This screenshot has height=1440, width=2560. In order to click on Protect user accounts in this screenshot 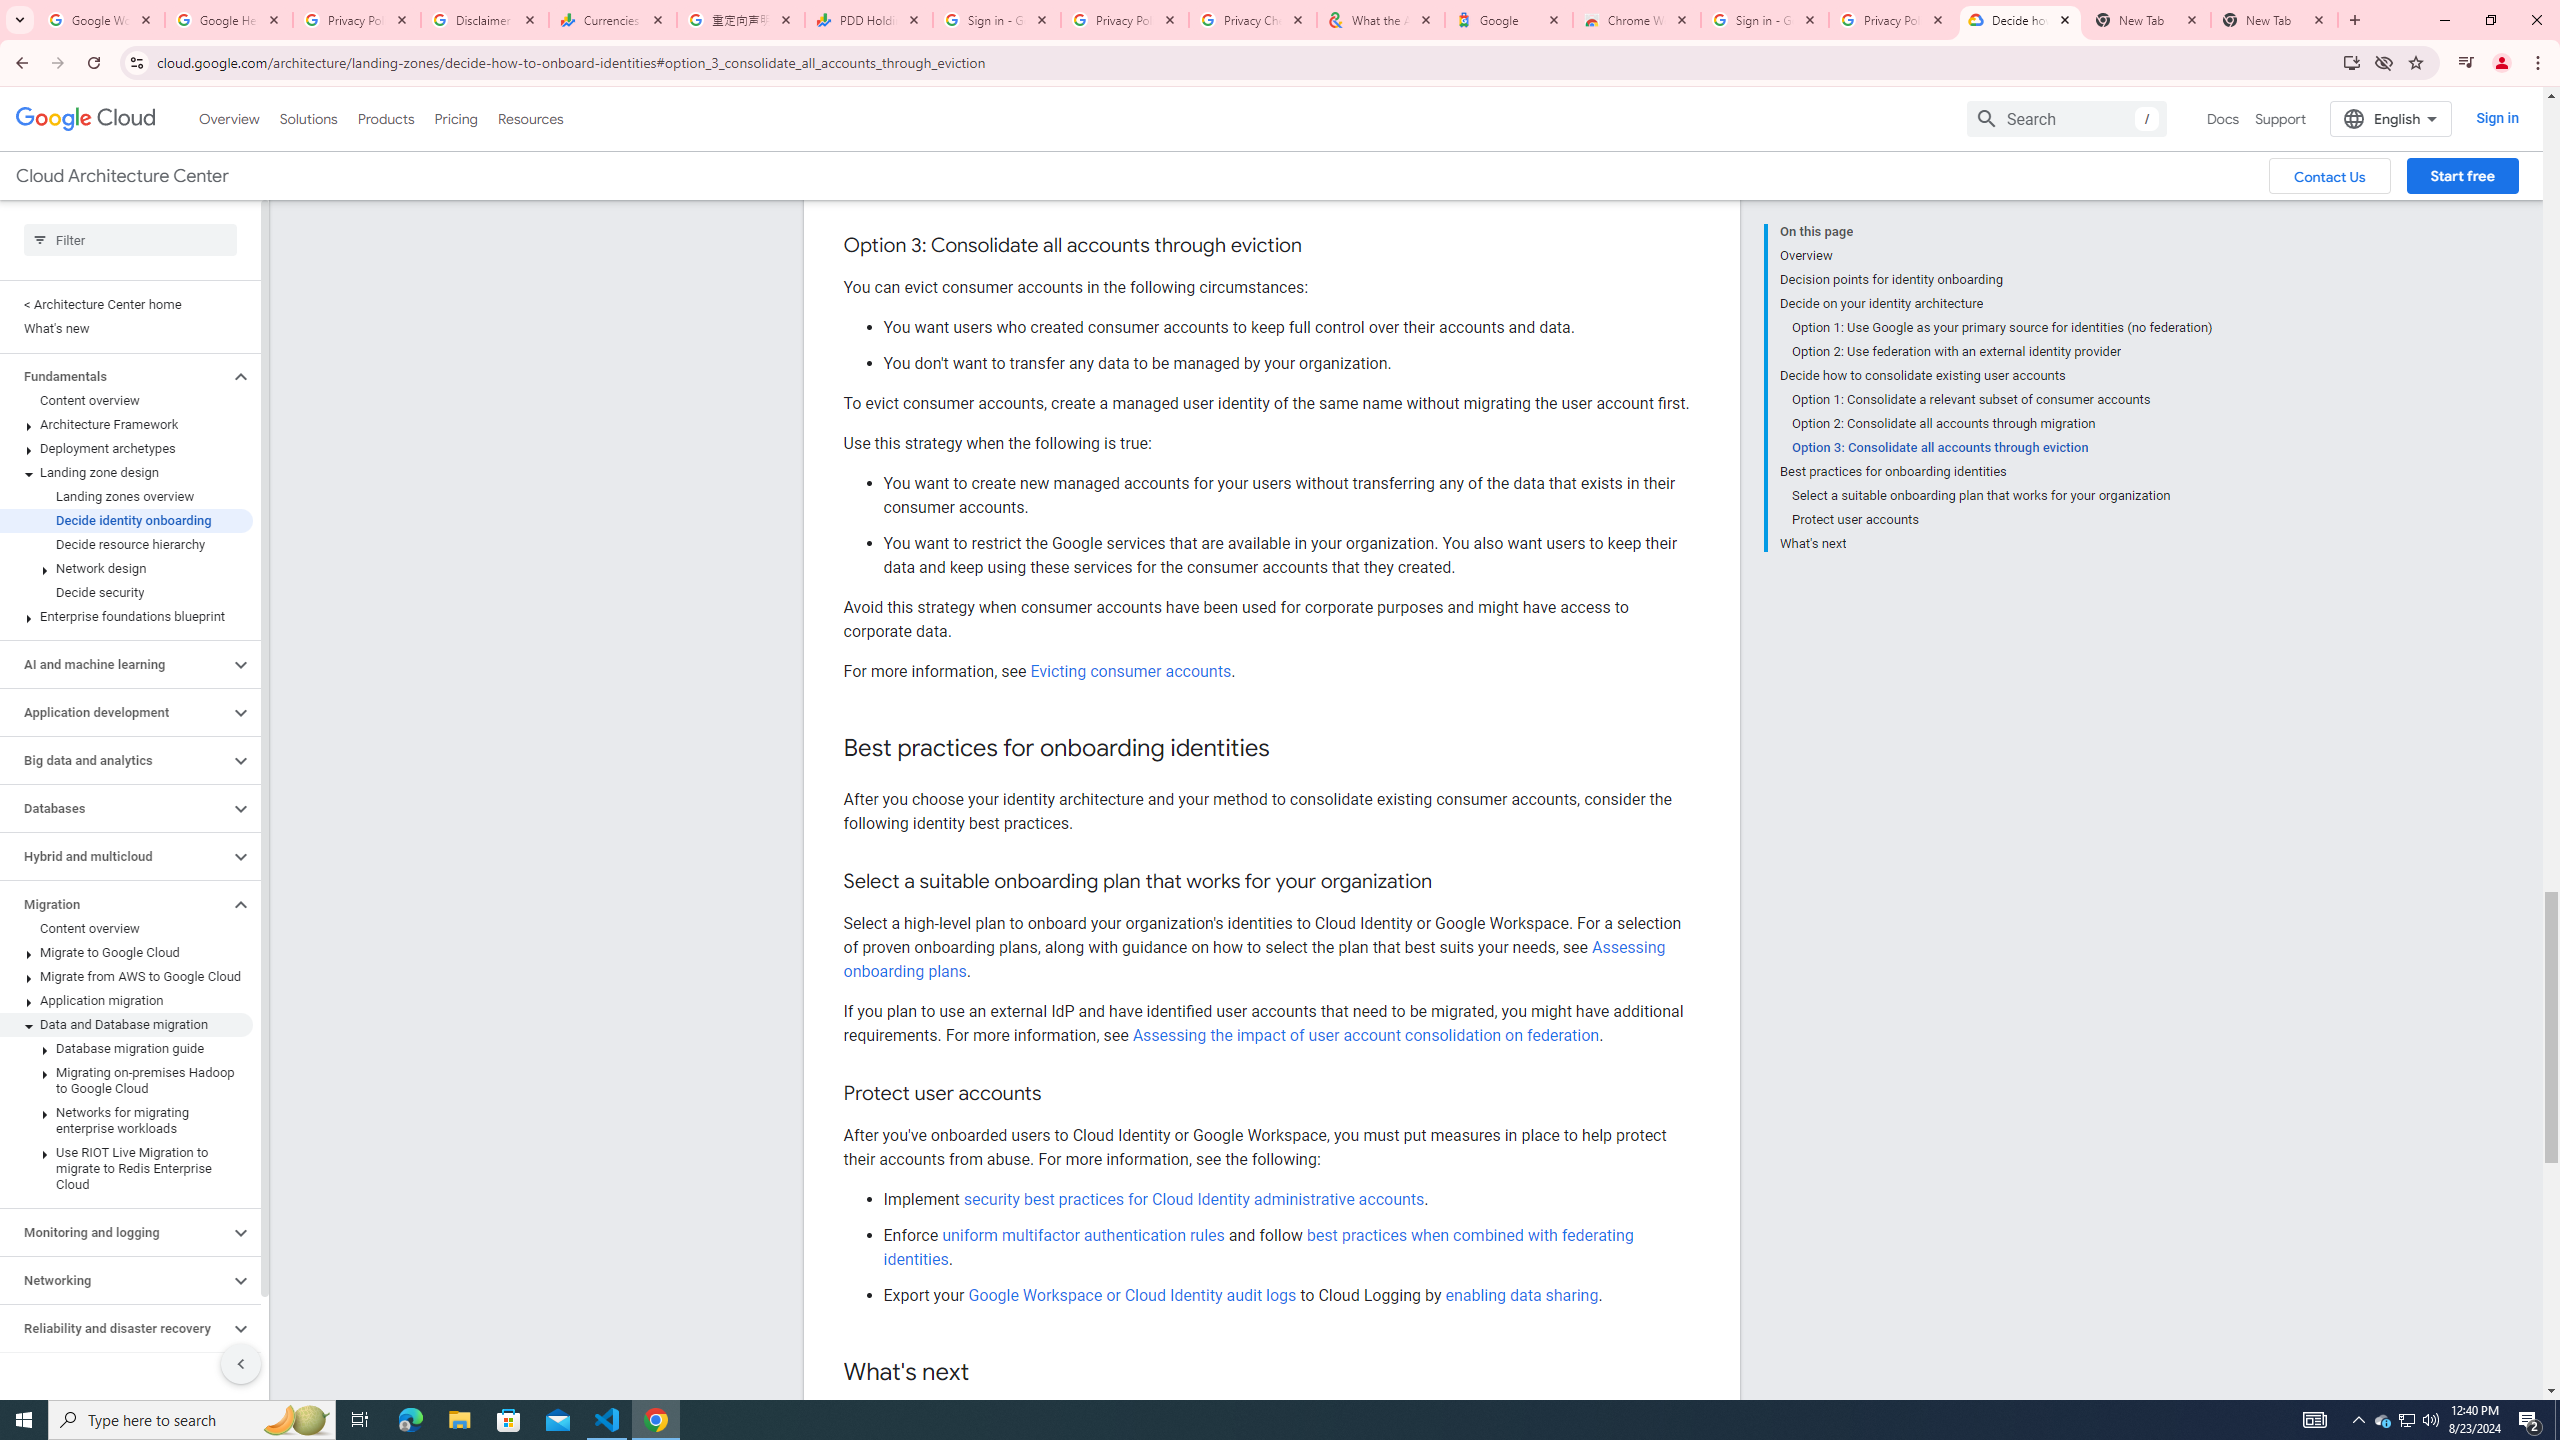, I will do `click(2002, 520)`.